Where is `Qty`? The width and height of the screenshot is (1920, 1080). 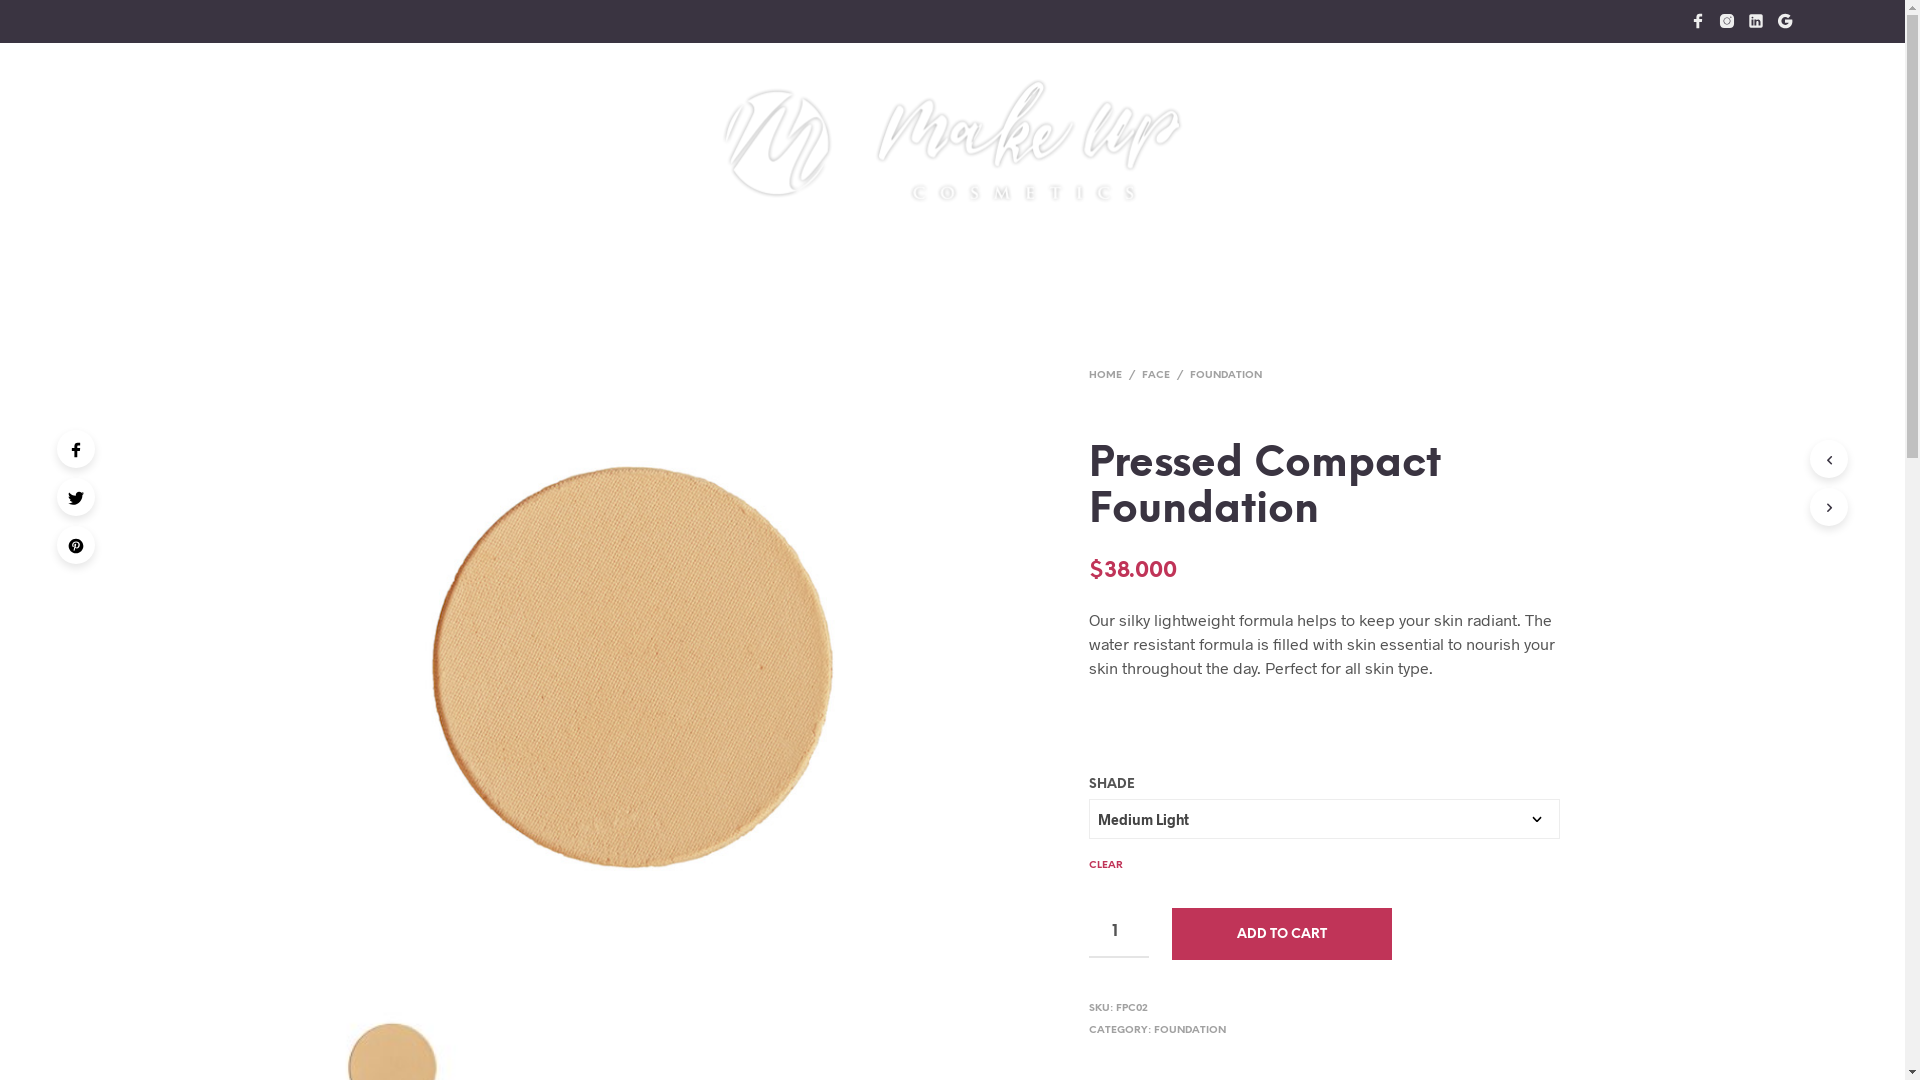
Qty is located at coordinates (1119, 933).